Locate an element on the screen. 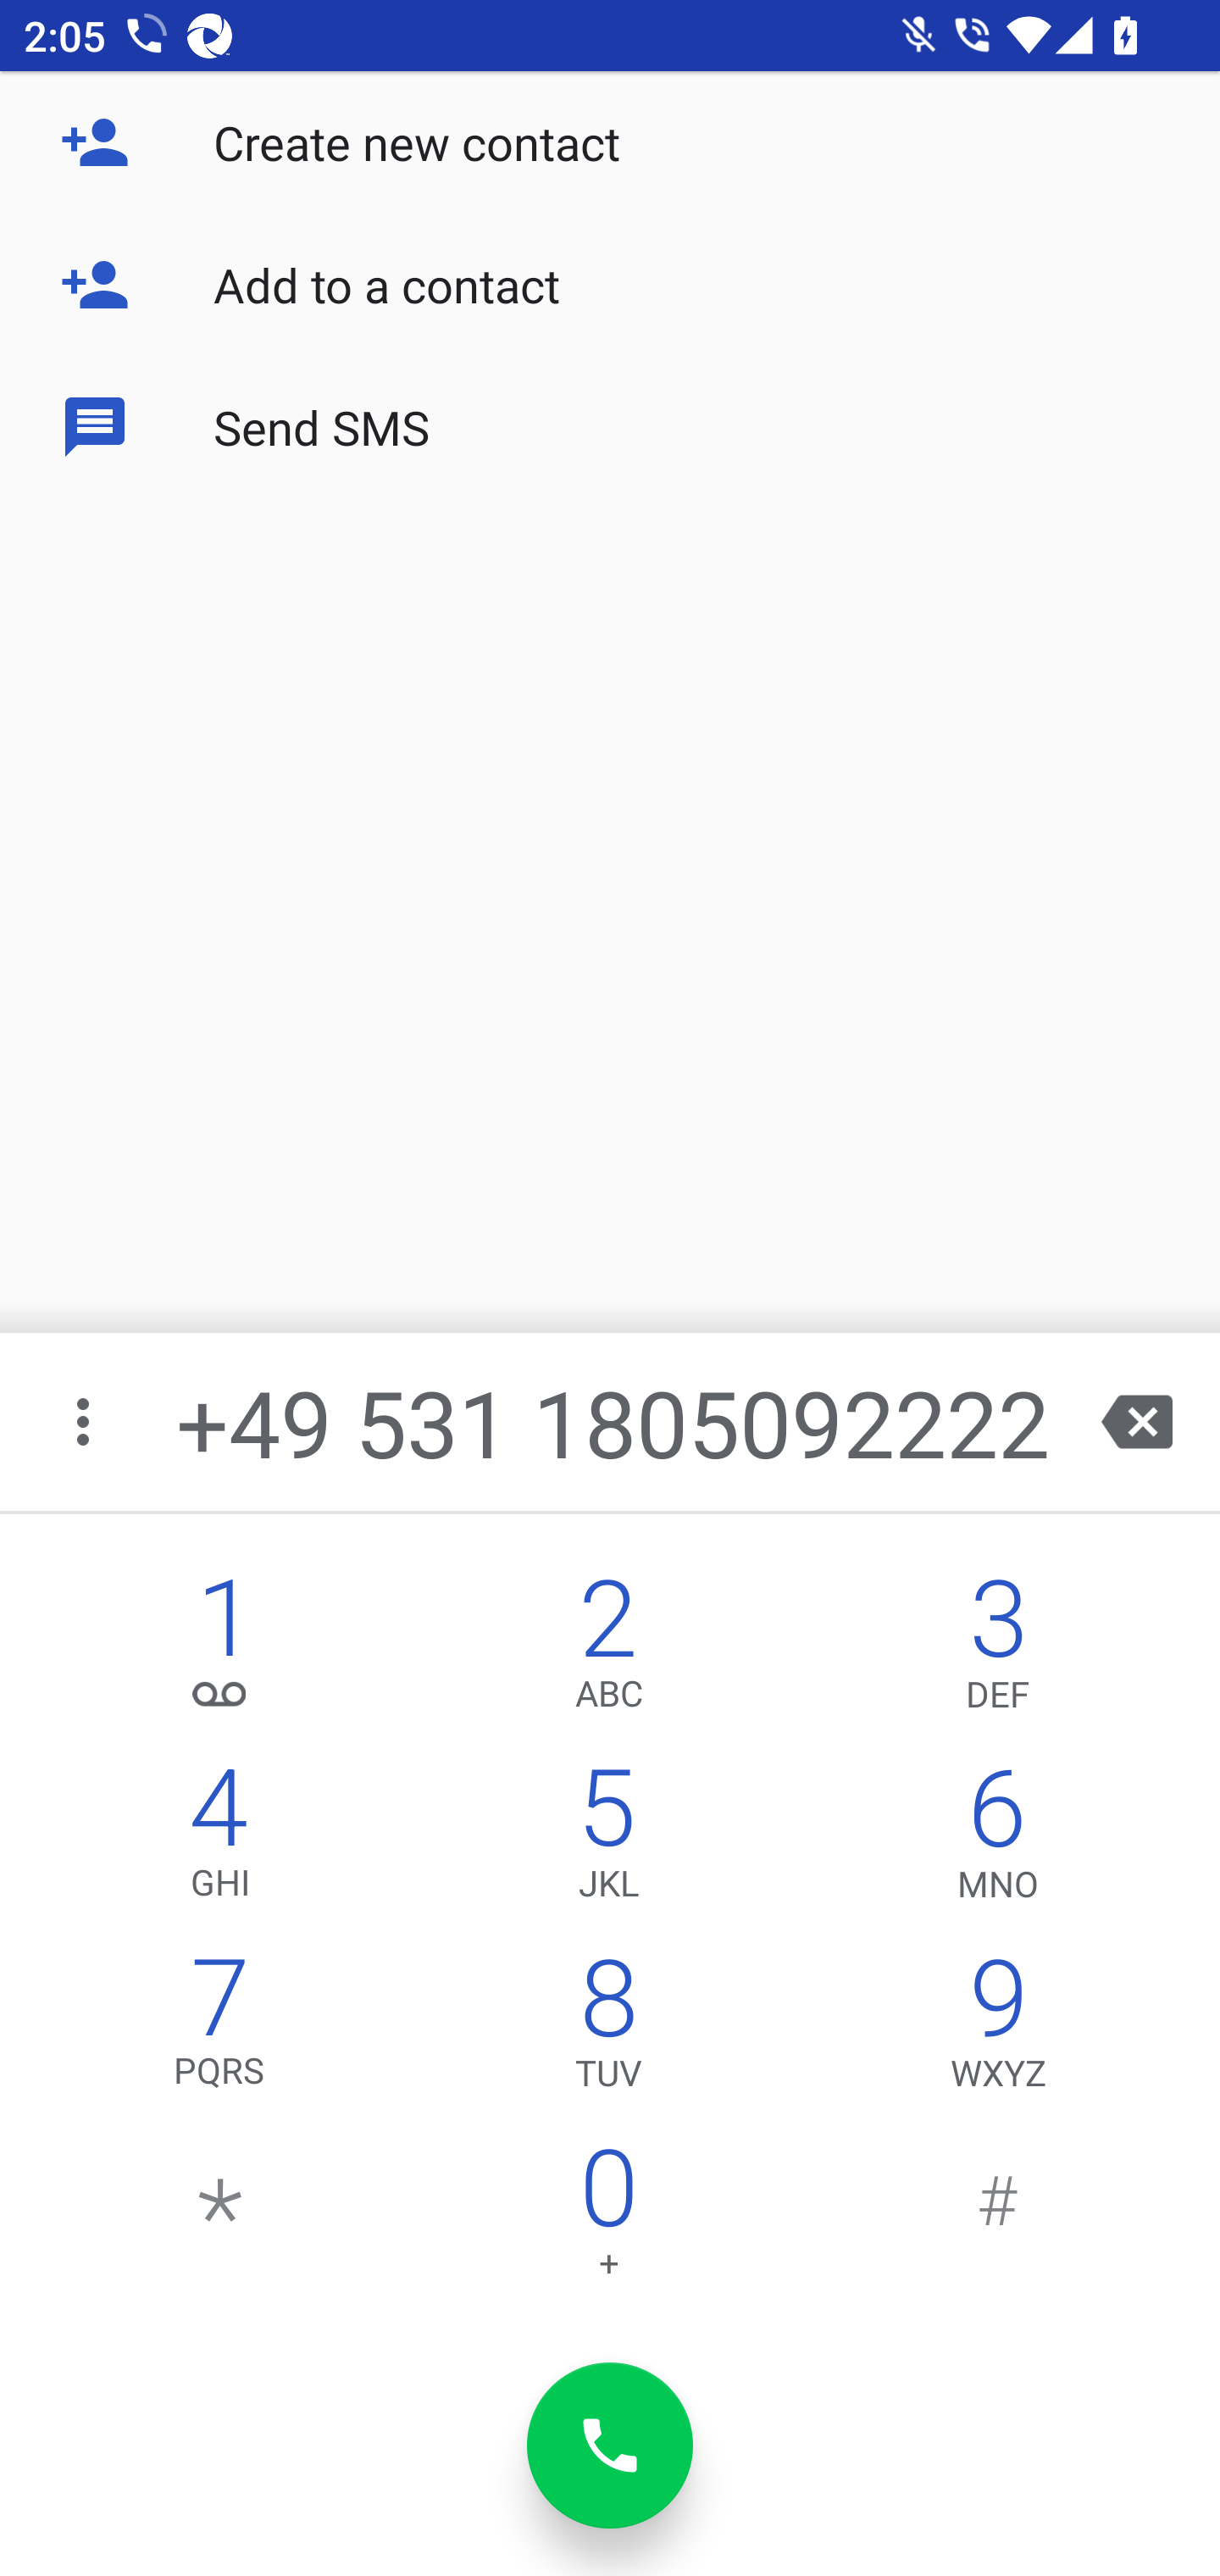  4,GHI 4 GHI is located at coordinates (220, 1840).